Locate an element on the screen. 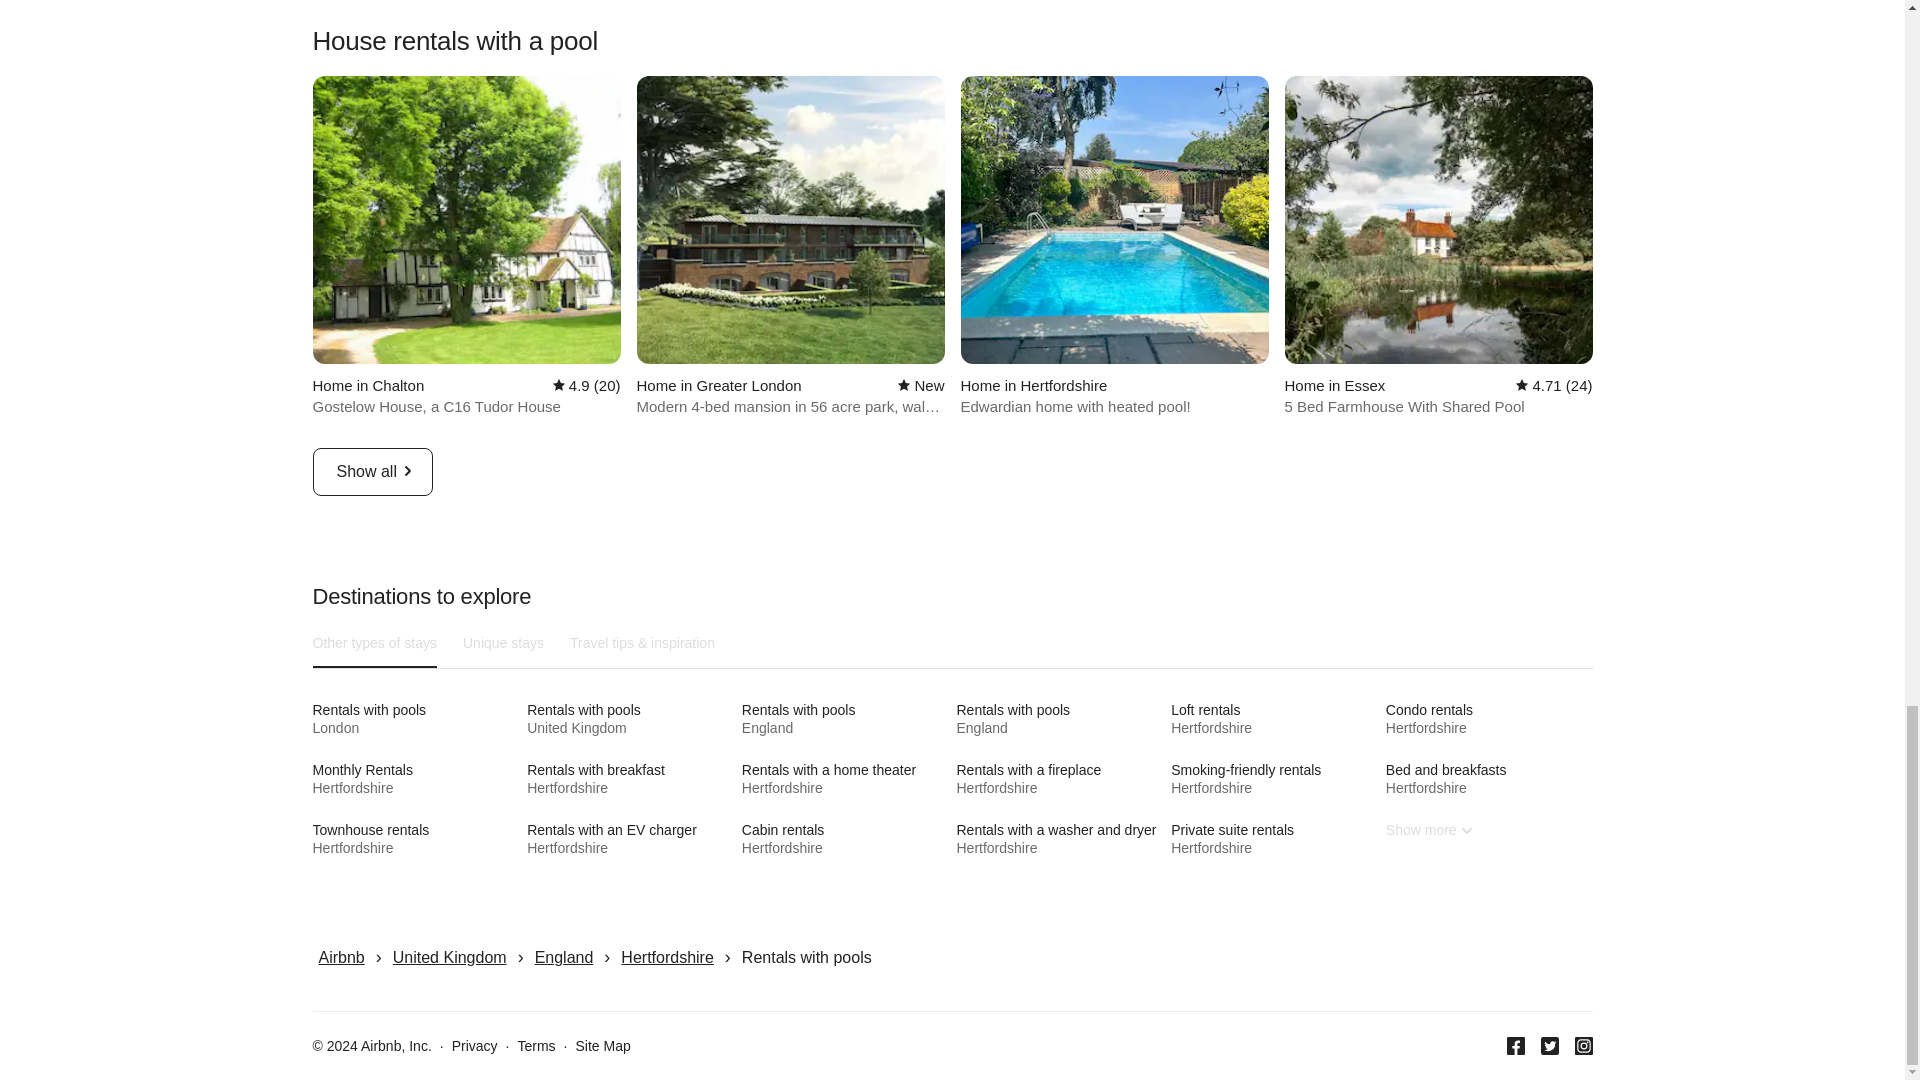 This screenshot has height=1080, width=1920. Other types of stays is located at coordinates (414, 718).